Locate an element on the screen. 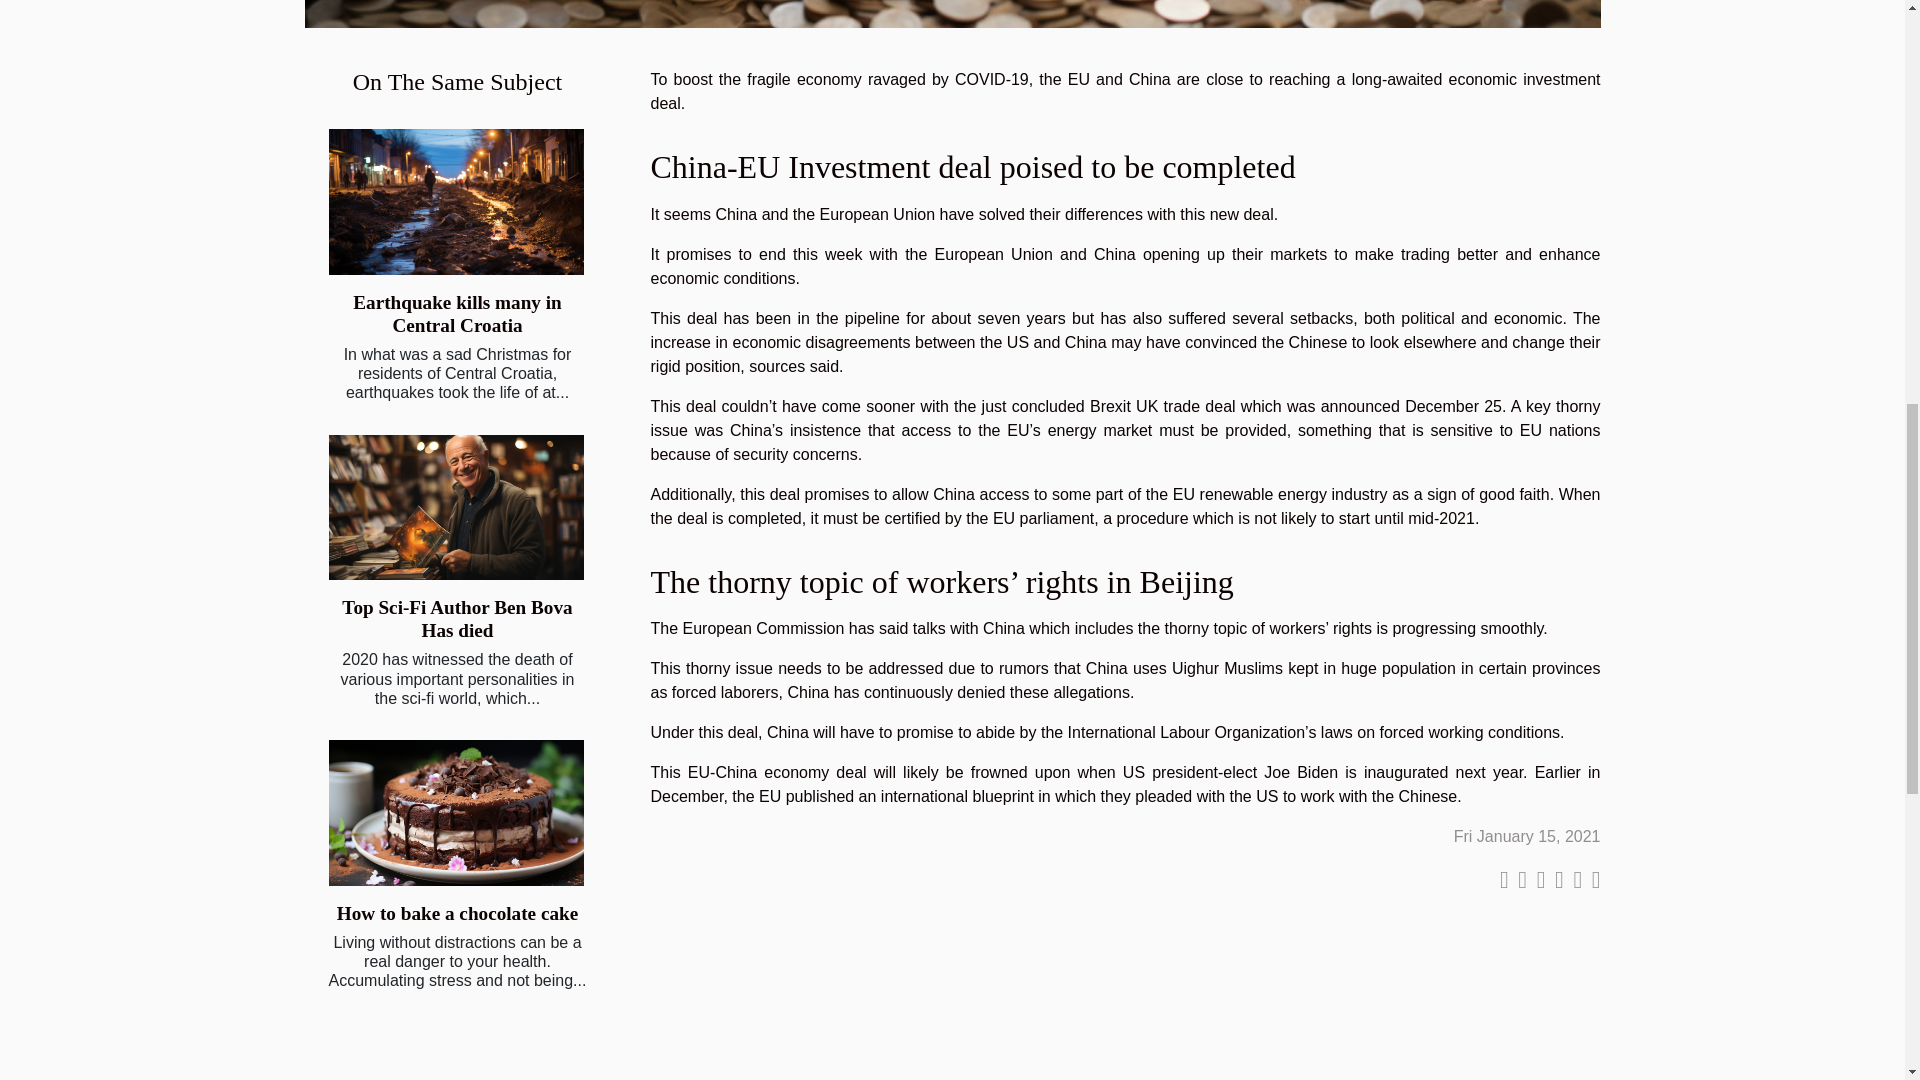  How to bake a chocolate cake is located at coordinates (457, 913).